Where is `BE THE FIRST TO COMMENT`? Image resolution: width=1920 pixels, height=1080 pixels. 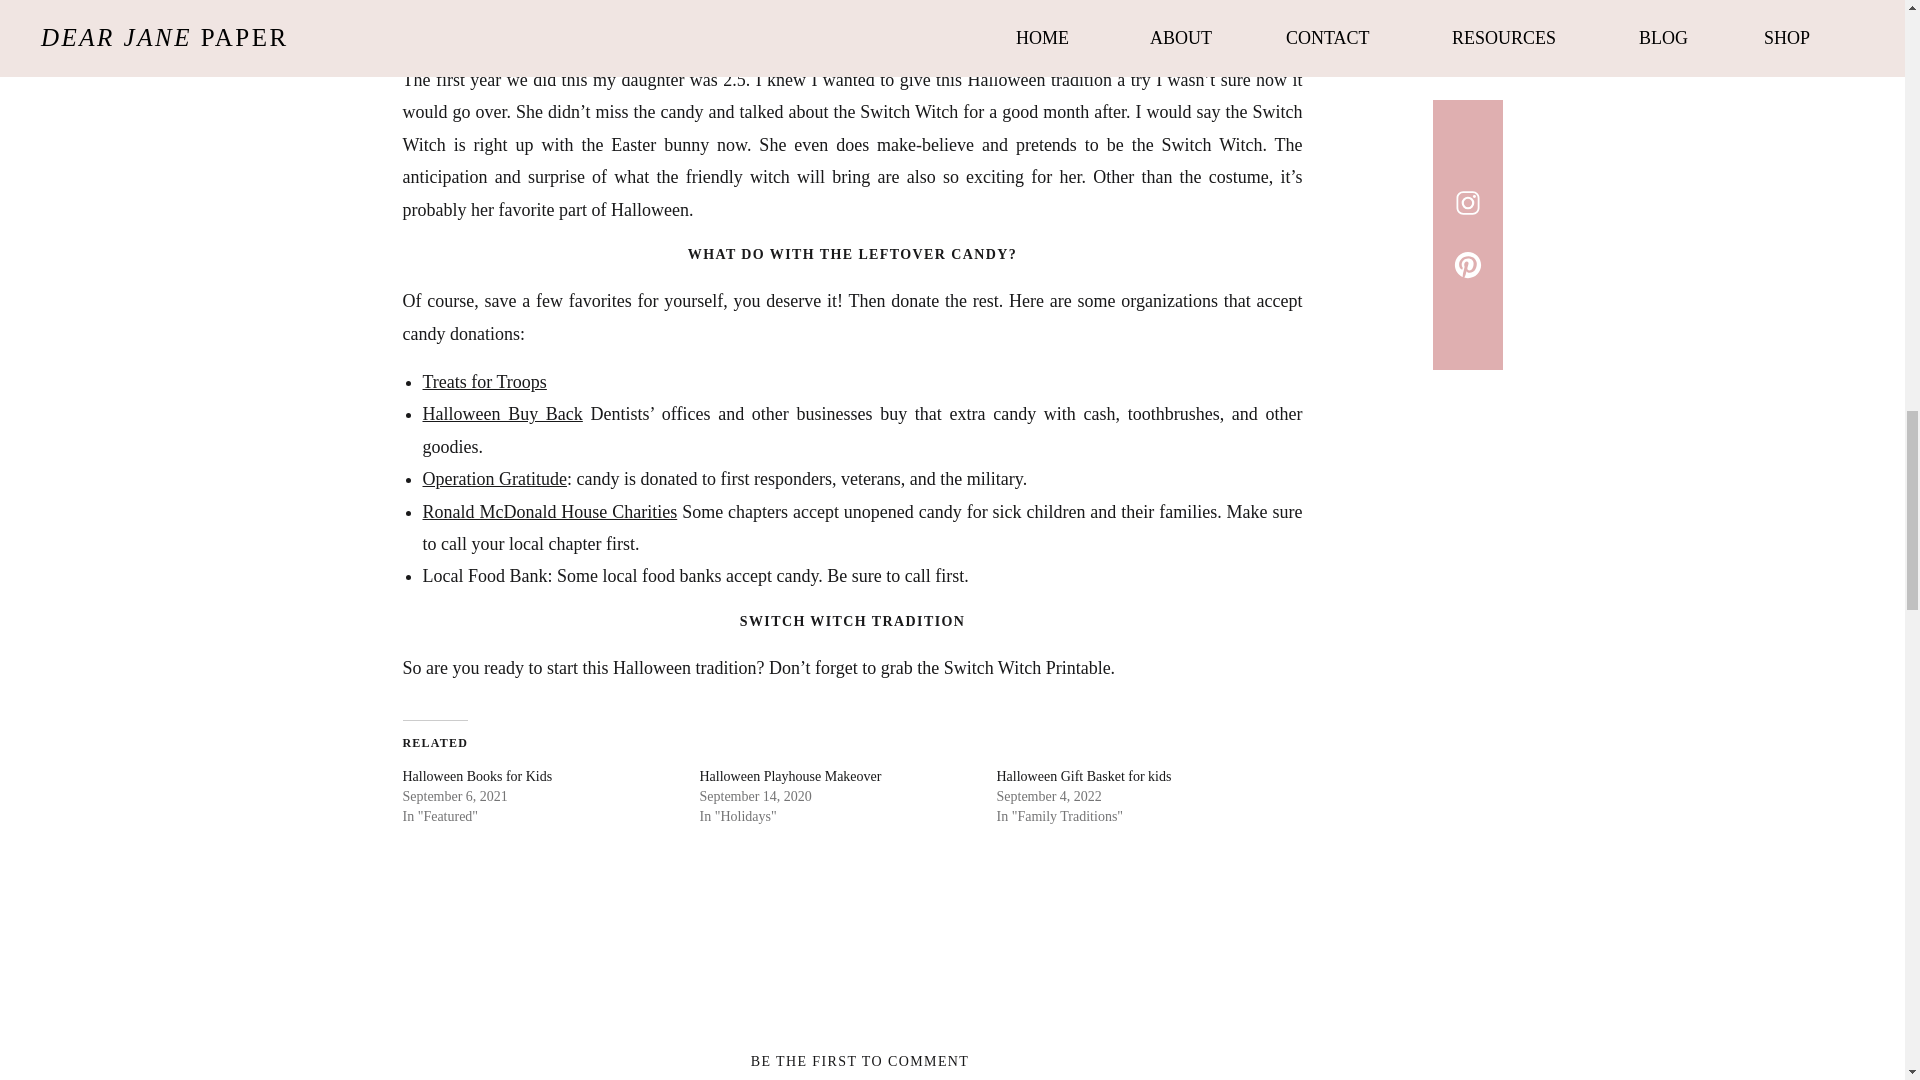 BE THE FIRST TO COMMENT is located at coordinates (860, 1062).